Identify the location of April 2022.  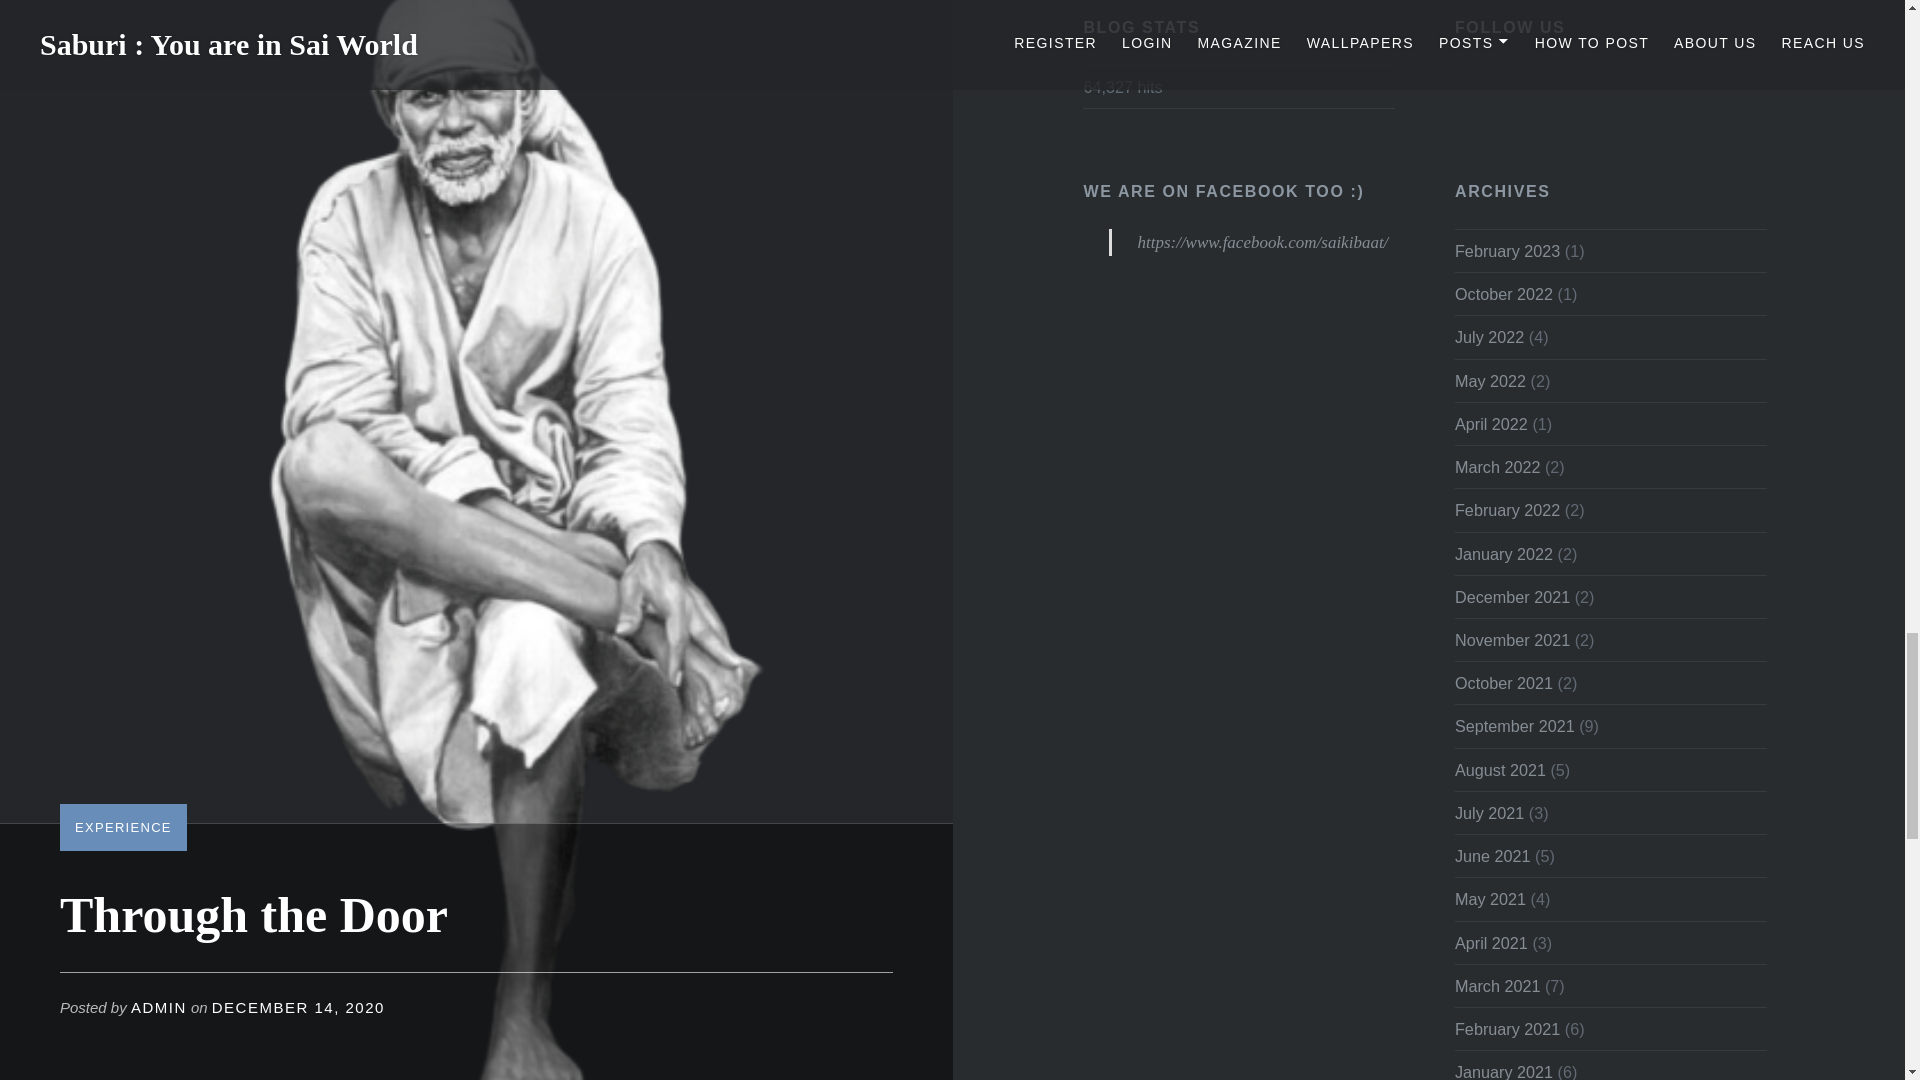
(1492, 424).